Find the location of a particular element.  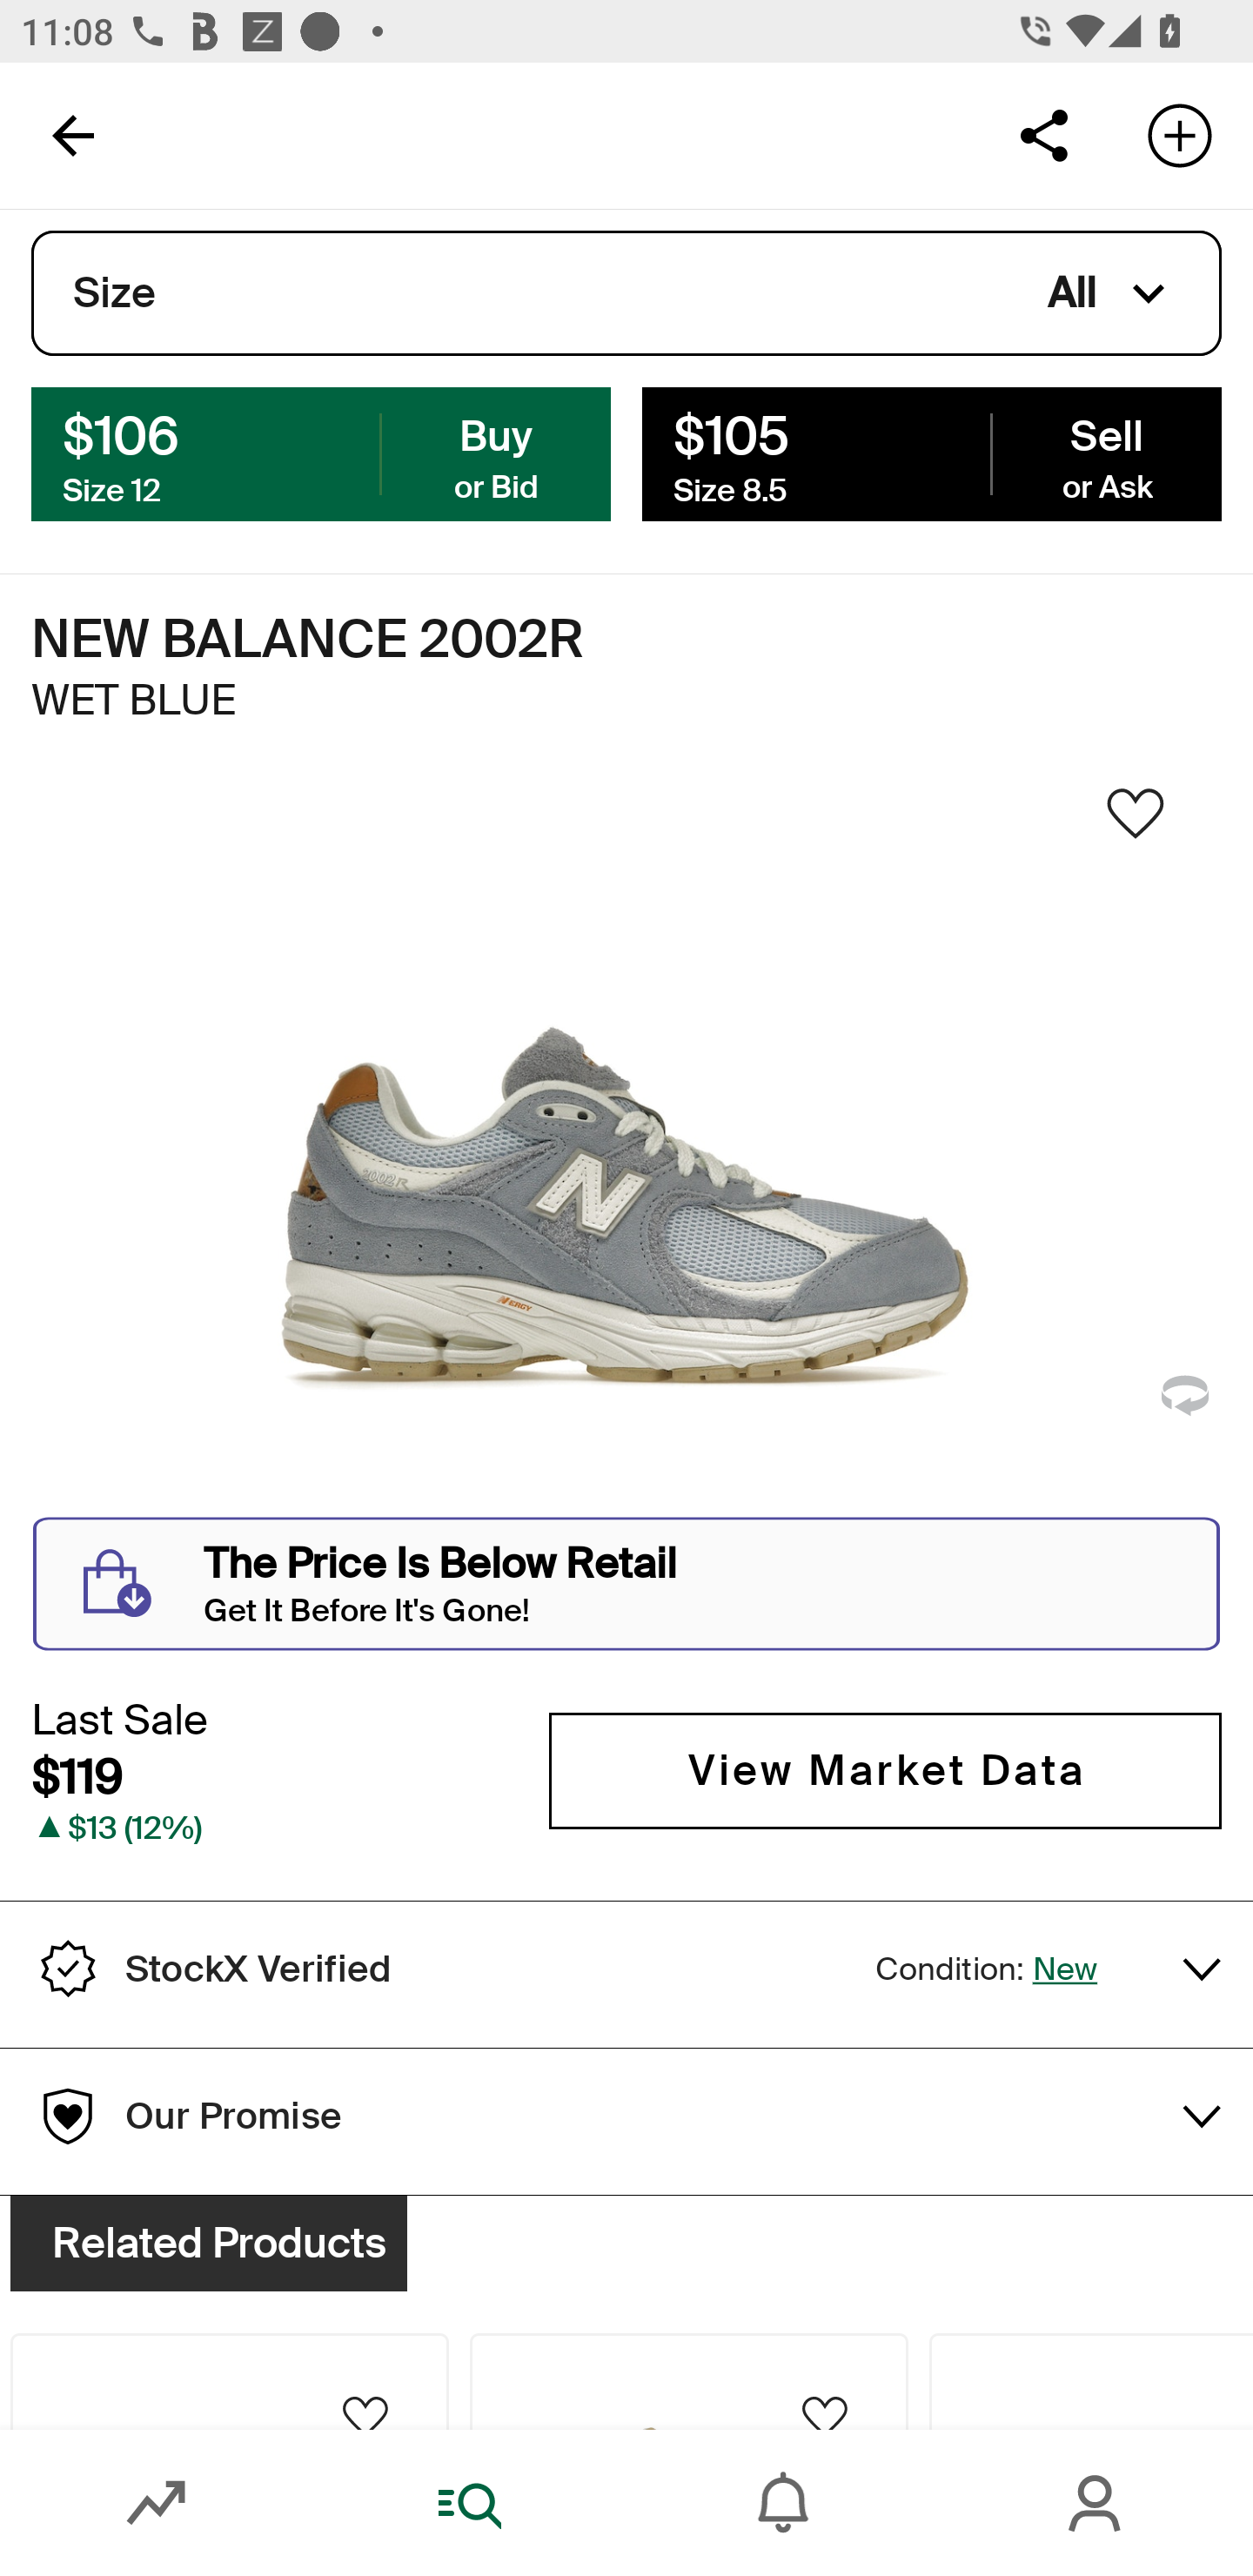

Inbox is located at coordinates (783, 2503).